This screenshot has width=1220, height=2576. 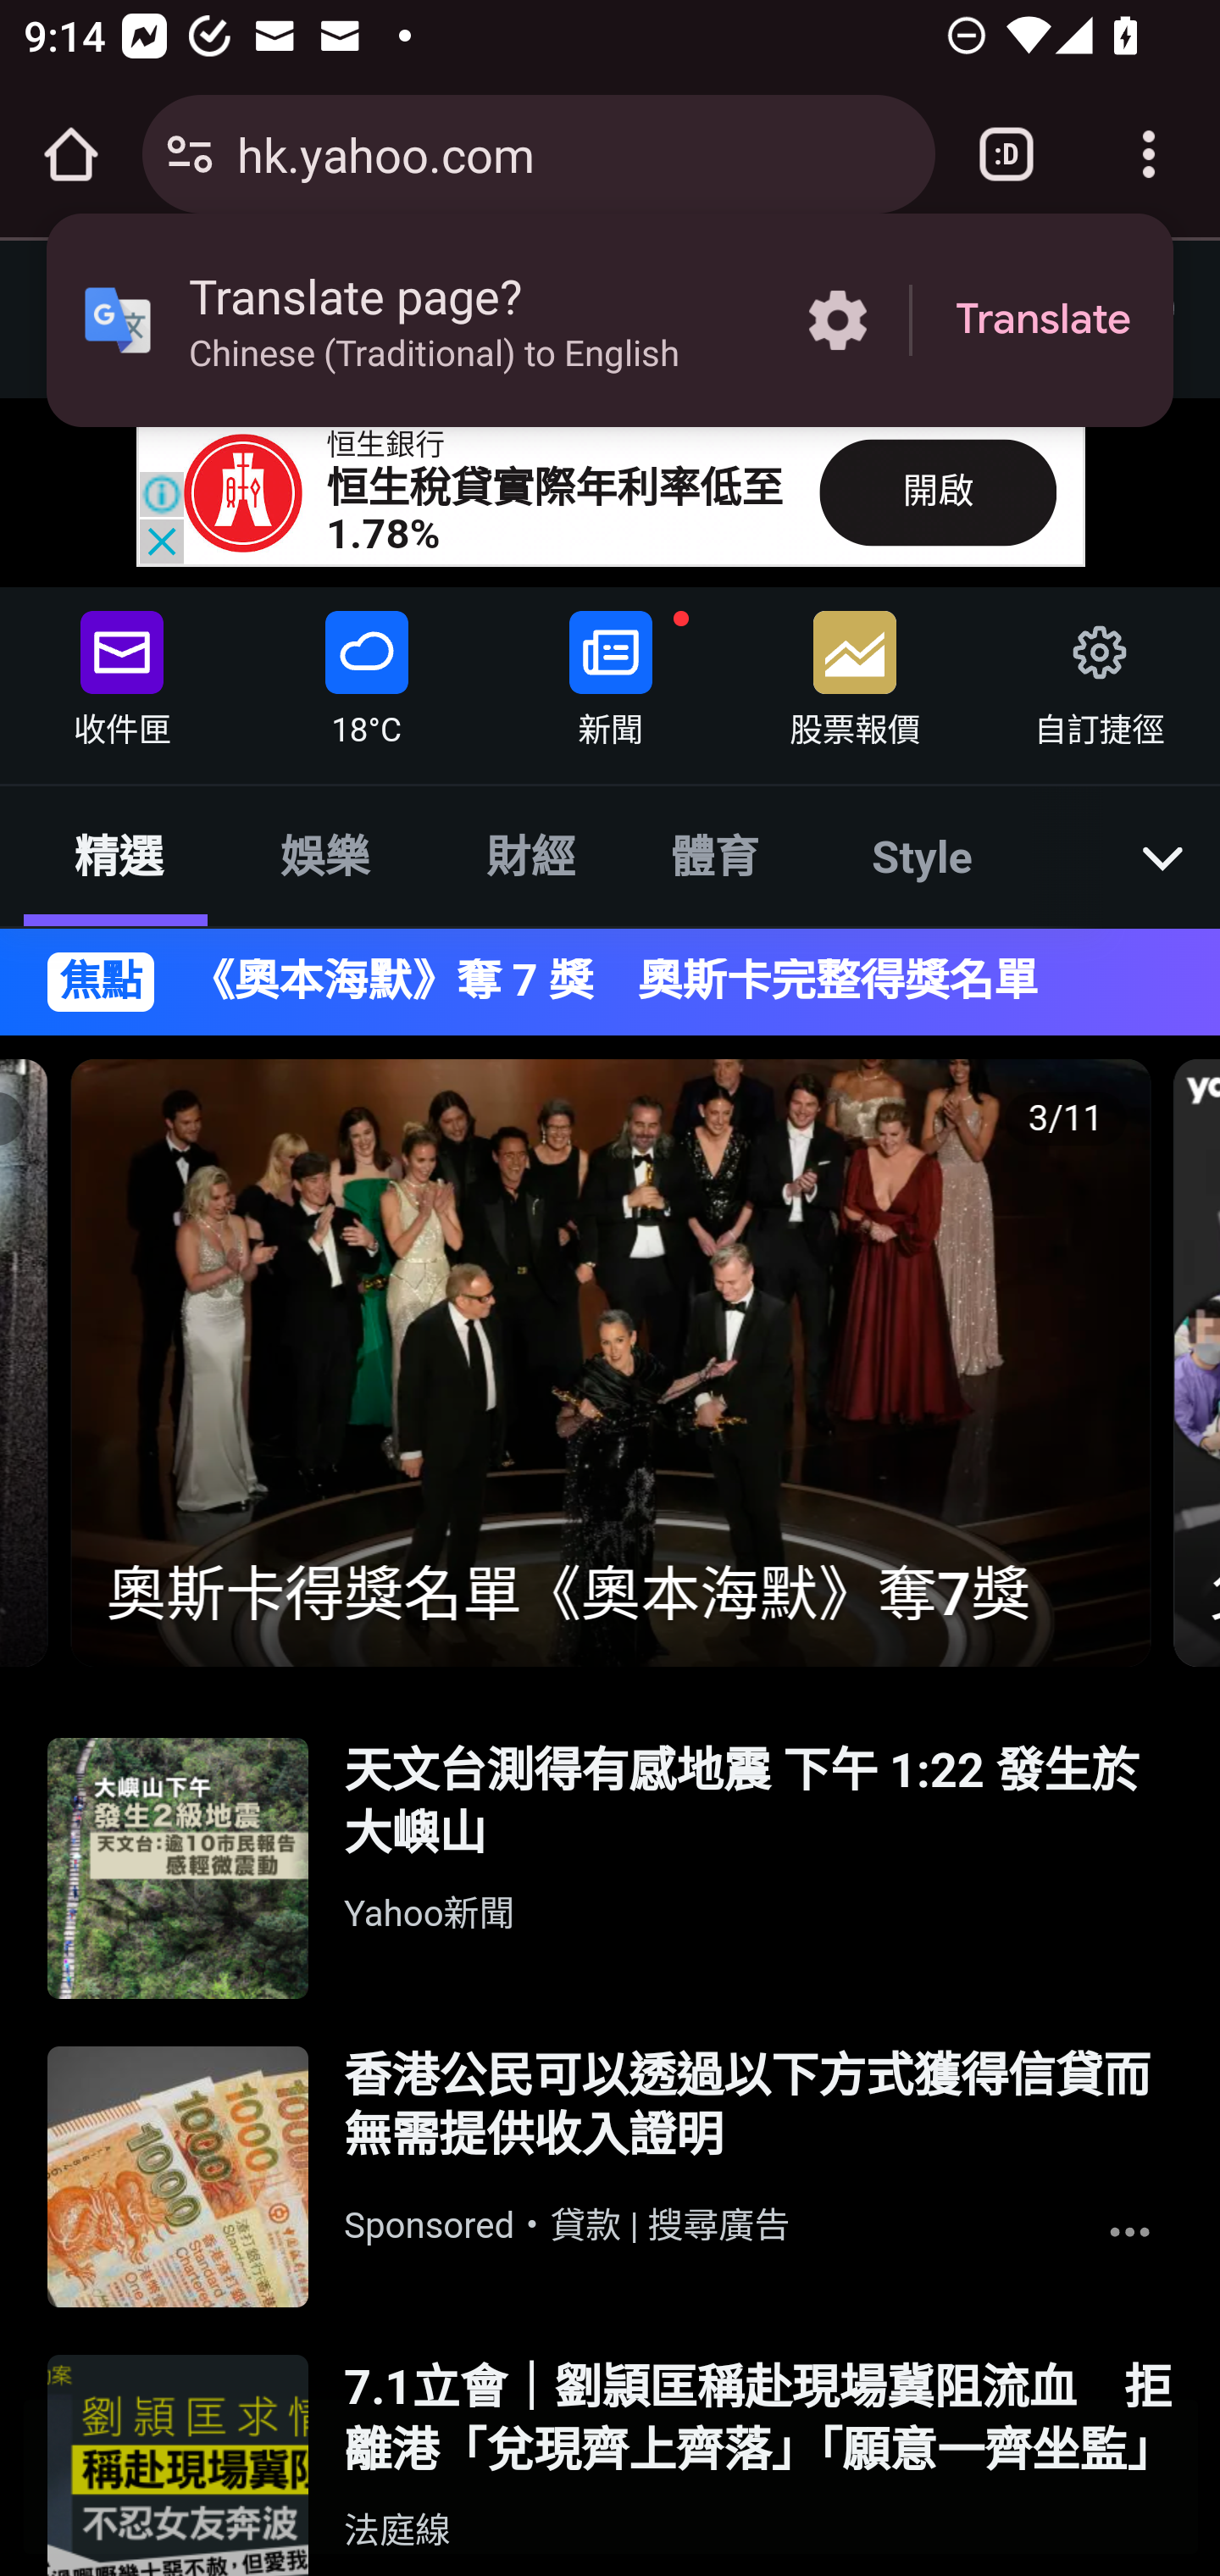 I want to click on 《奧本海默》奪 7 獎　奧斯卡完整得獎名單, so click(x=665, y=981).